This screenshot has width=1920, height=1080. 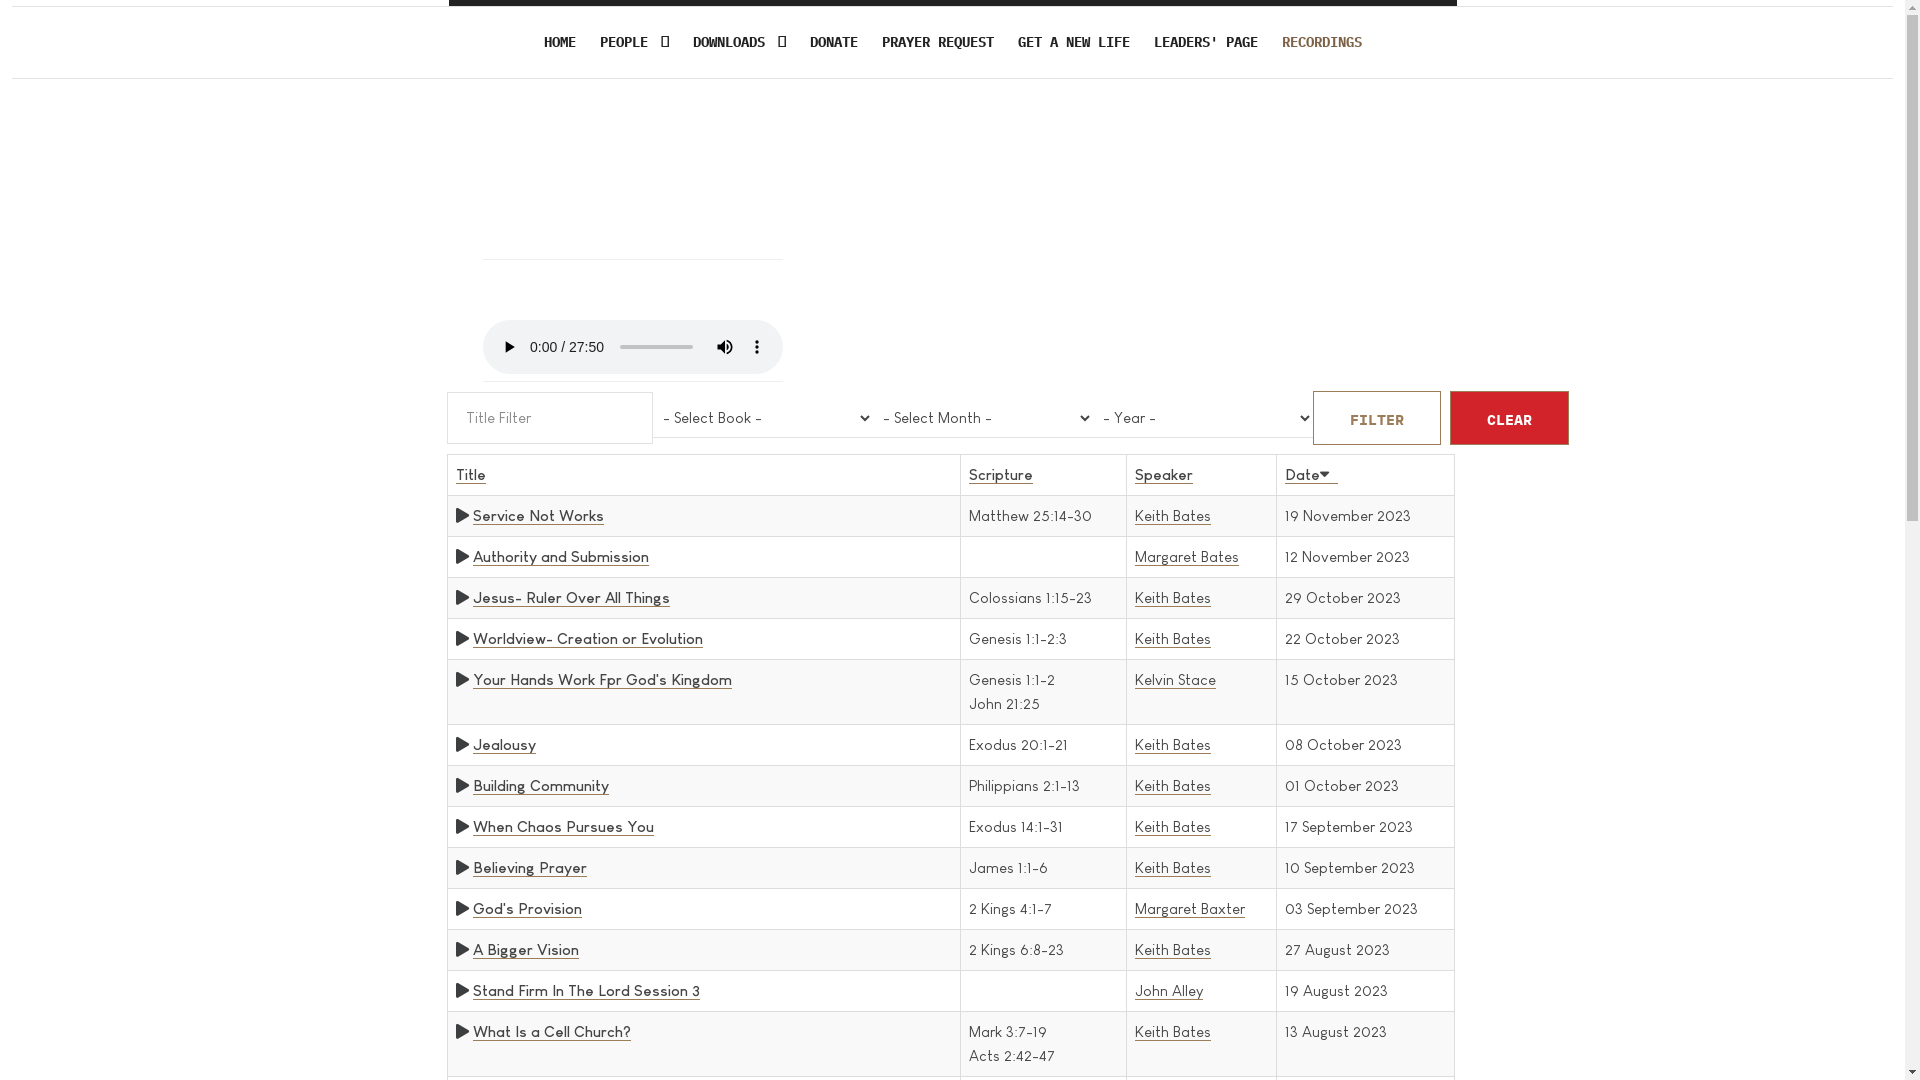 What do you see at coordinates (504, 745) in the screenshot?
I see `Jealousy` at bounding box center [504, 745].